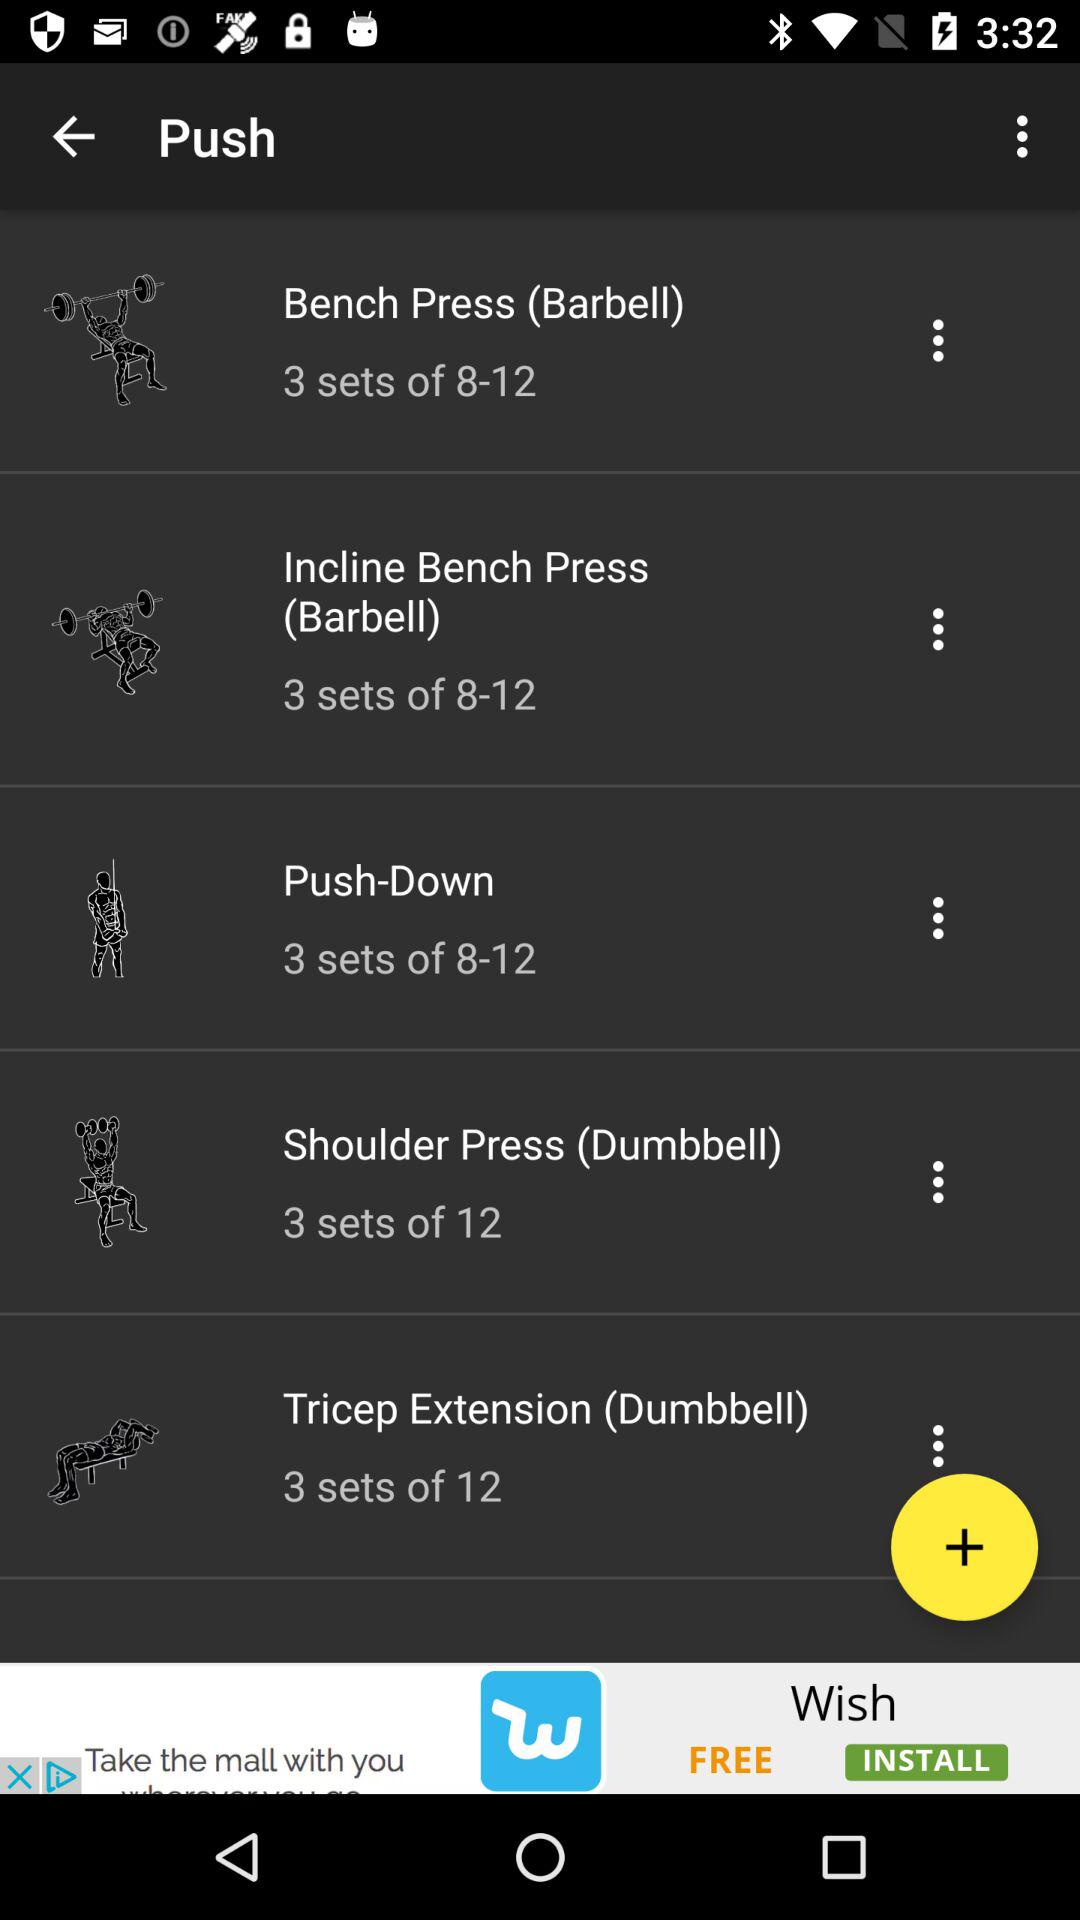 This screenshot has height=1920, width=1080. I want to click on incline bench press options, so click(938, 628).